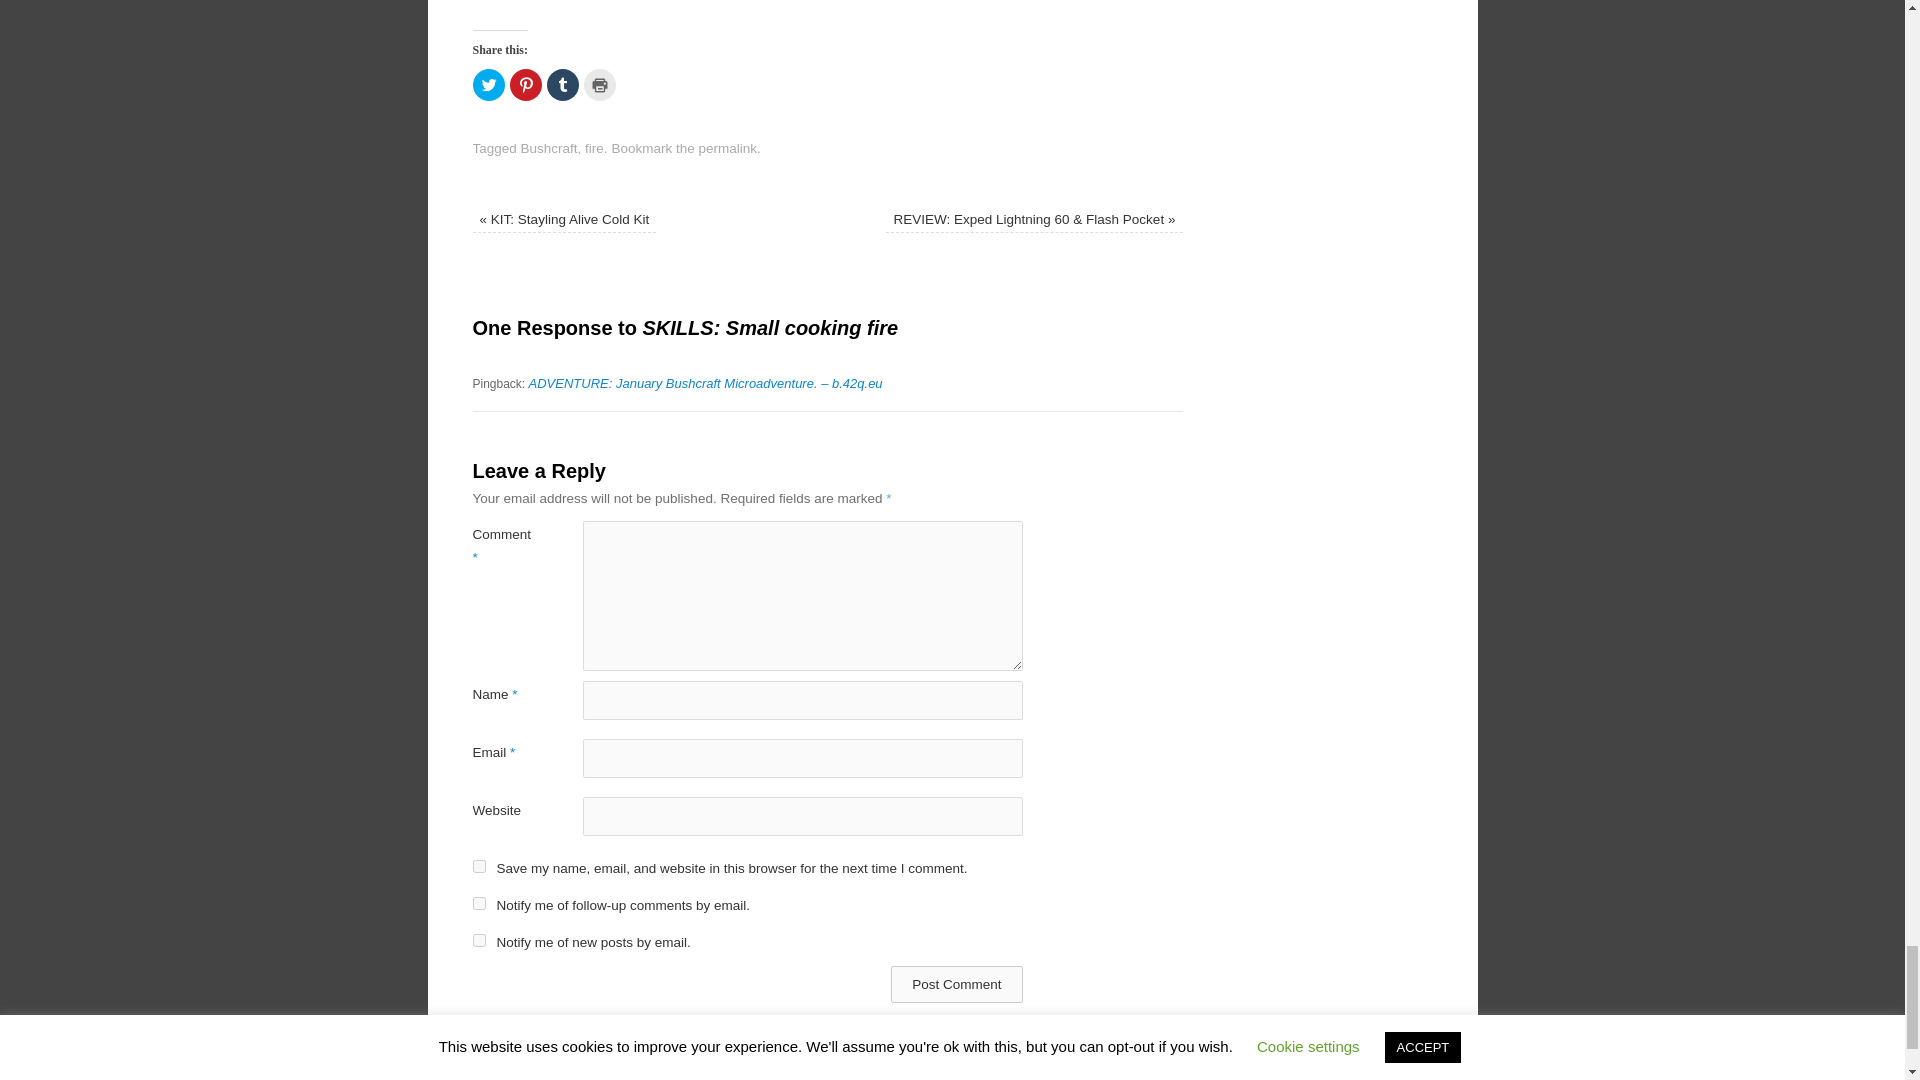 Image resolution: width=1920 pixels, height=1080 pixels. Describe the element at coordinates (727, 148) in the screenshot. I see `permalink` at that location.